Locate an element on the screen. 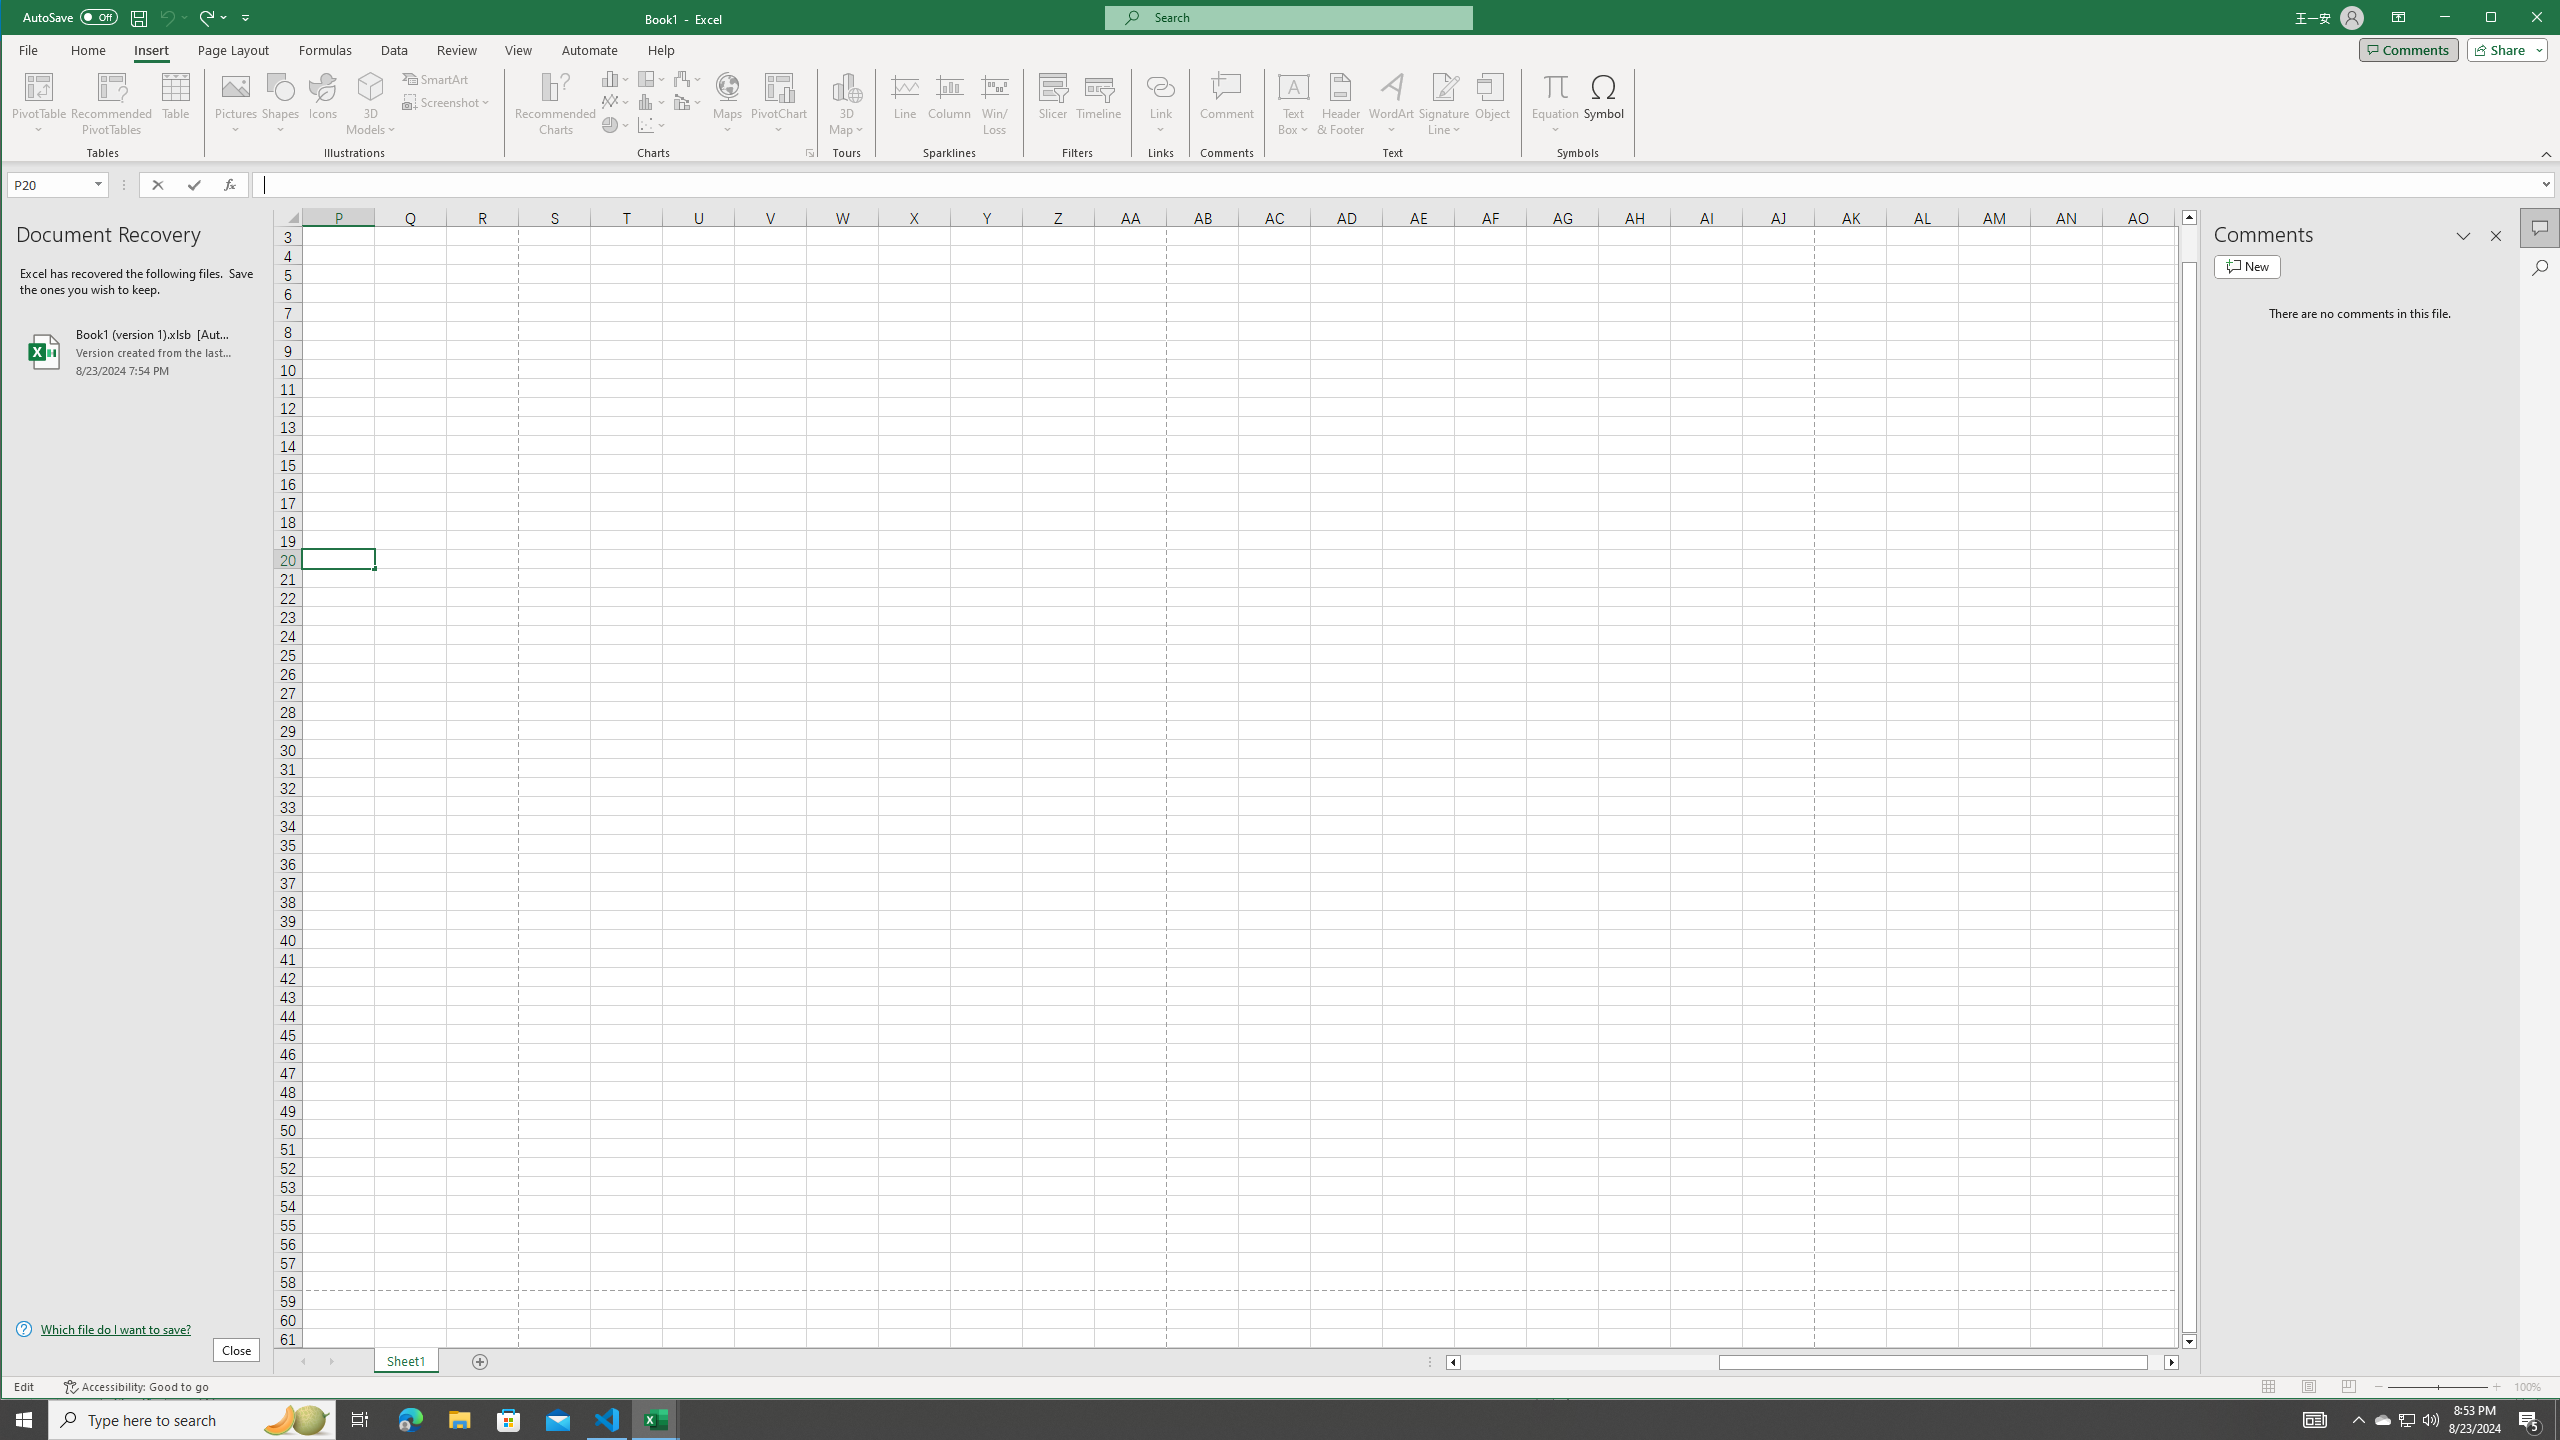 Image resolution: width=2560 pixels, height=1440 pixels. Zoom is located at coordinates (2438, 1387).